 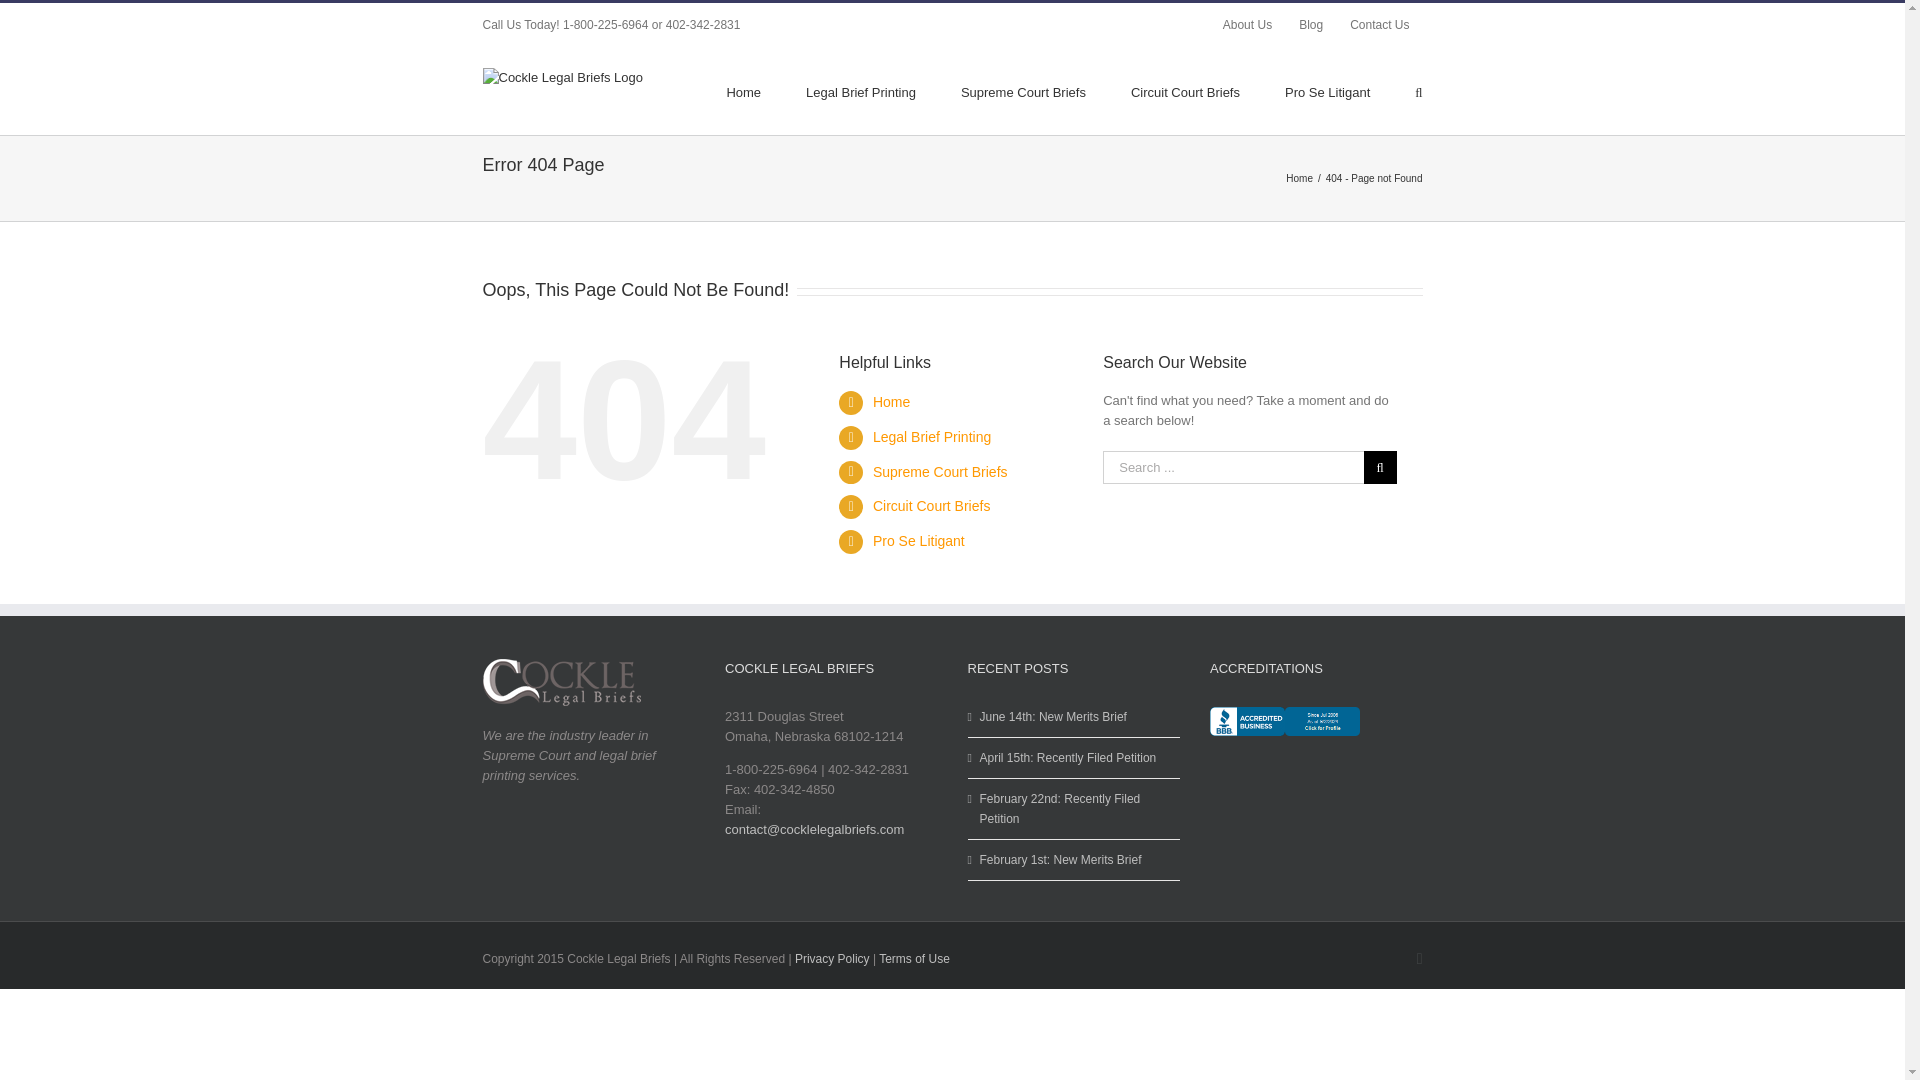 I want to click on Home, so click(x=1300, y=176).